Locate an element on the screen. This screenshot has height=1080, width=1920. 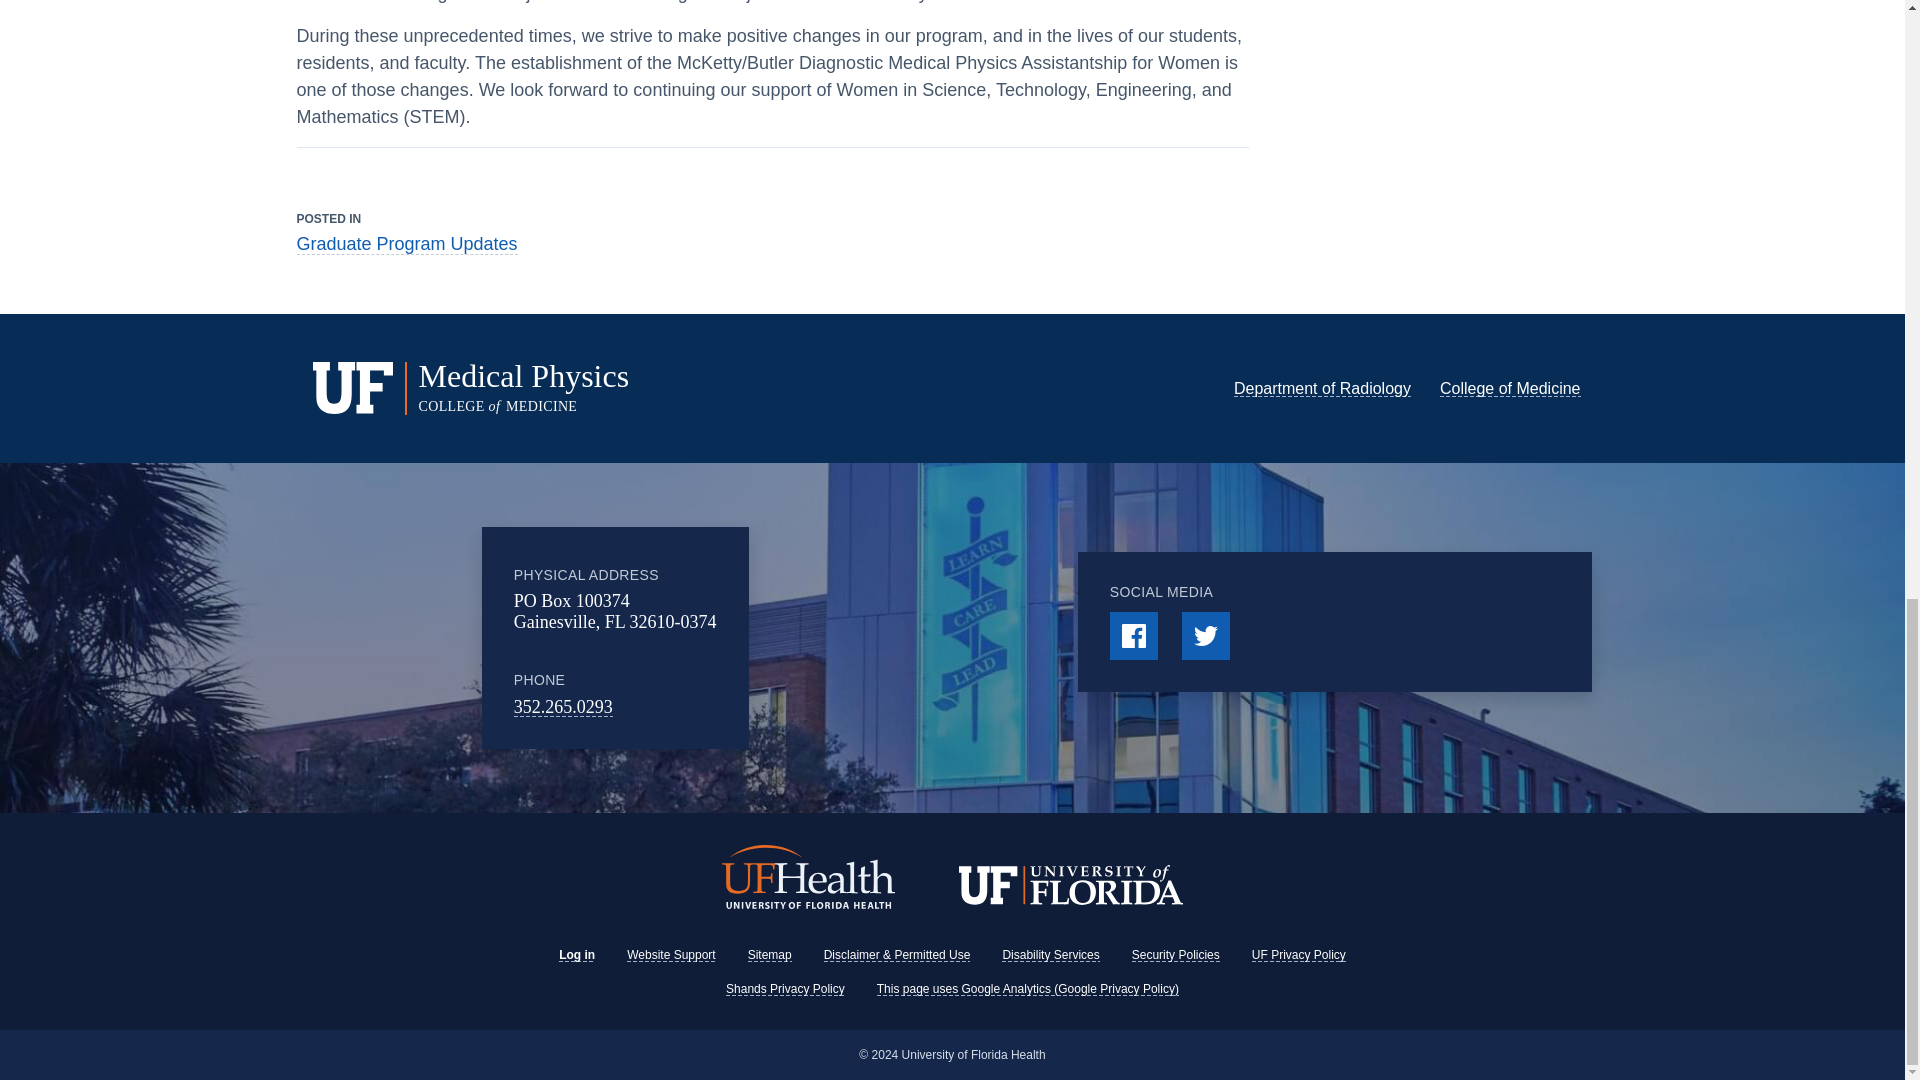
UF Privacy Policy is located at coordinates (1298, 955).